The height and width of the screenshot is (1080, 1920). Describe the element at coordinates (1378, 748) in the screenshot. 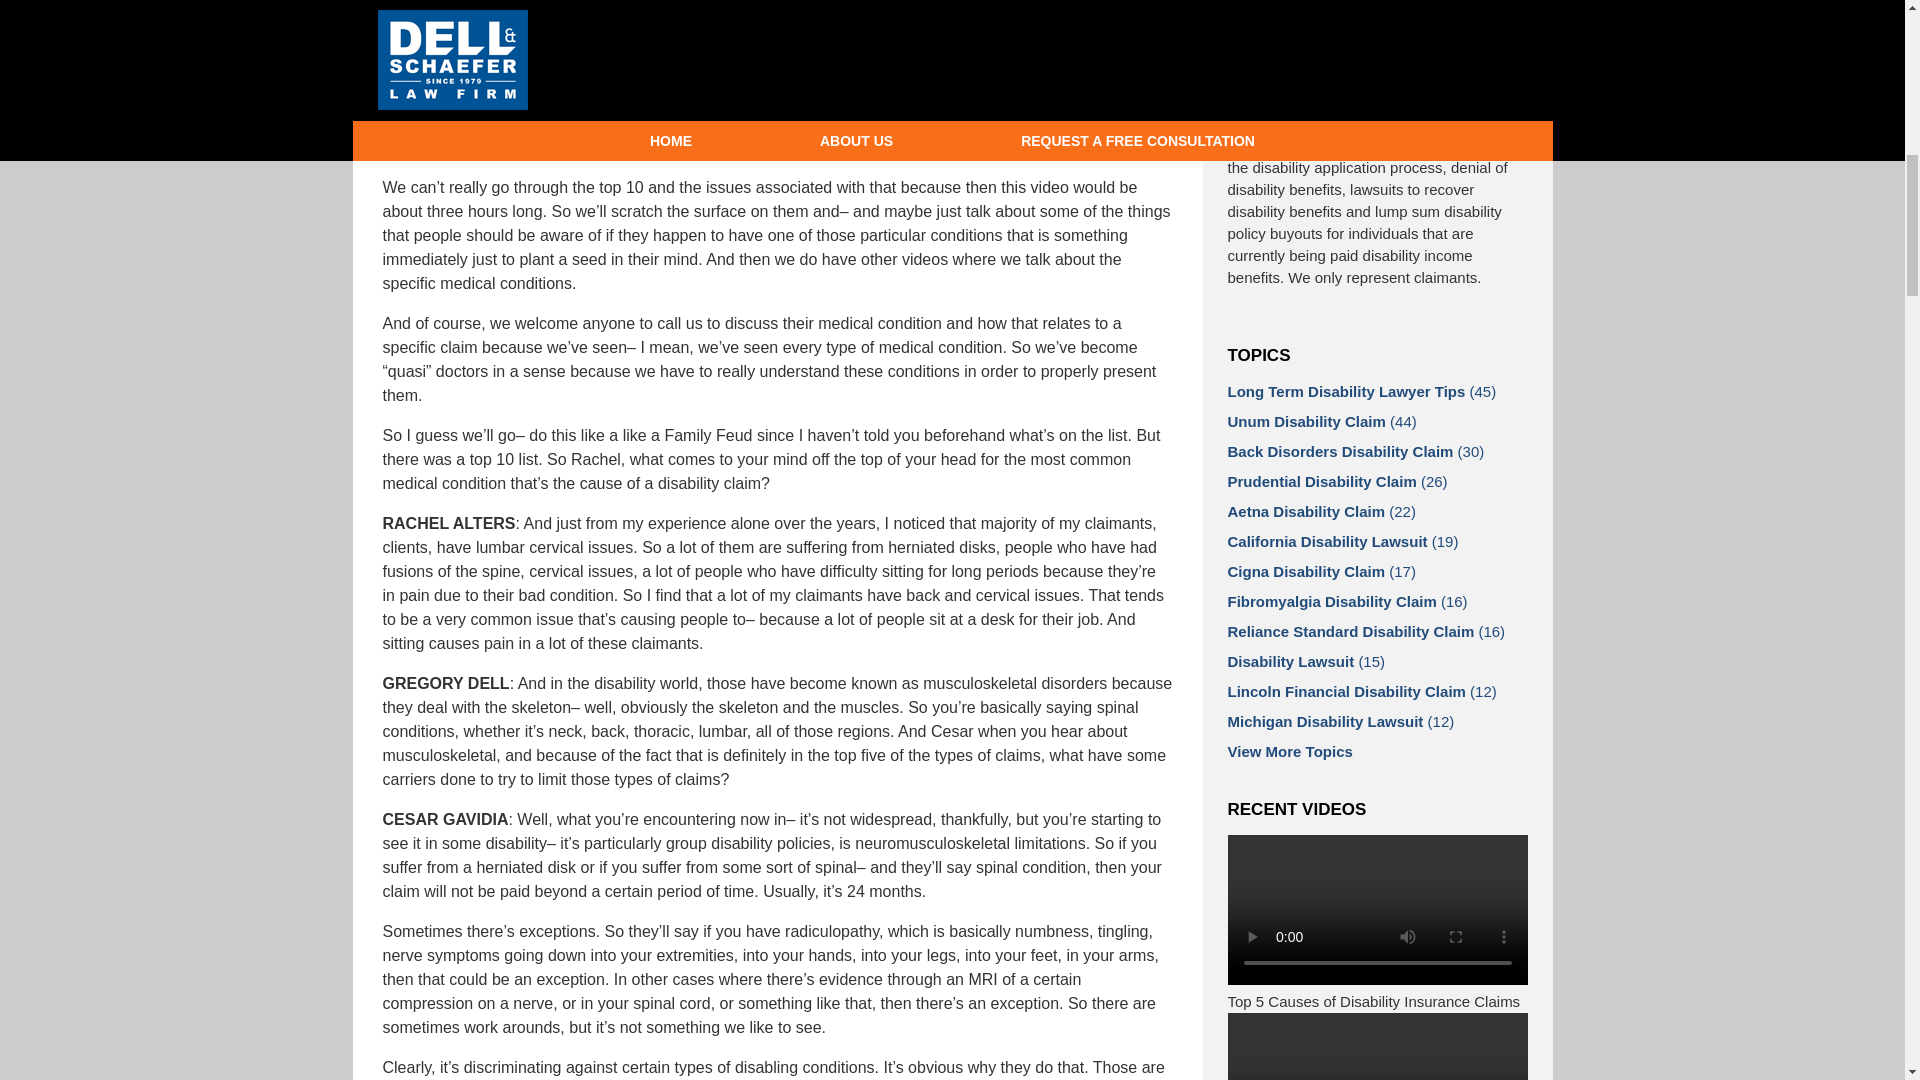

I see `View More Topics` at that location.